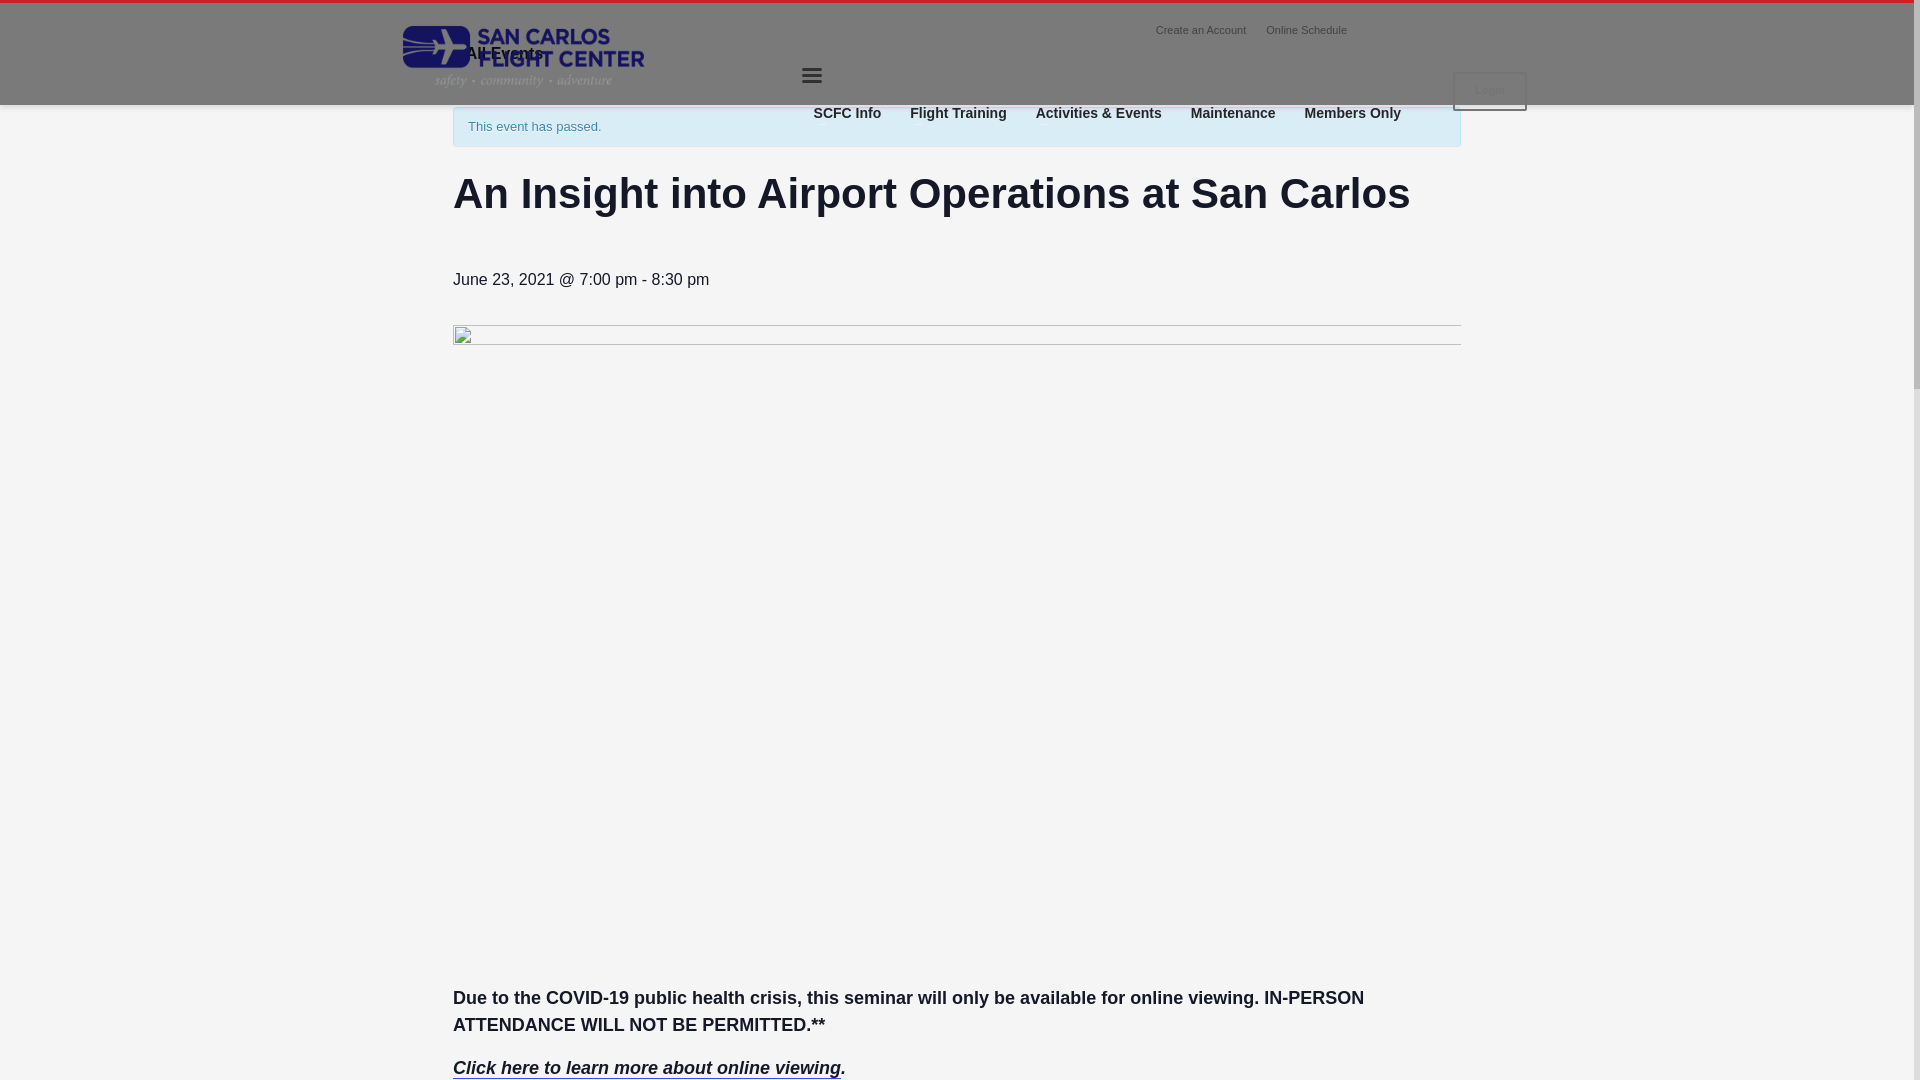  Describe the element at coordinates (1392, 30) in the screenshot. I see `Facebook` at that location.